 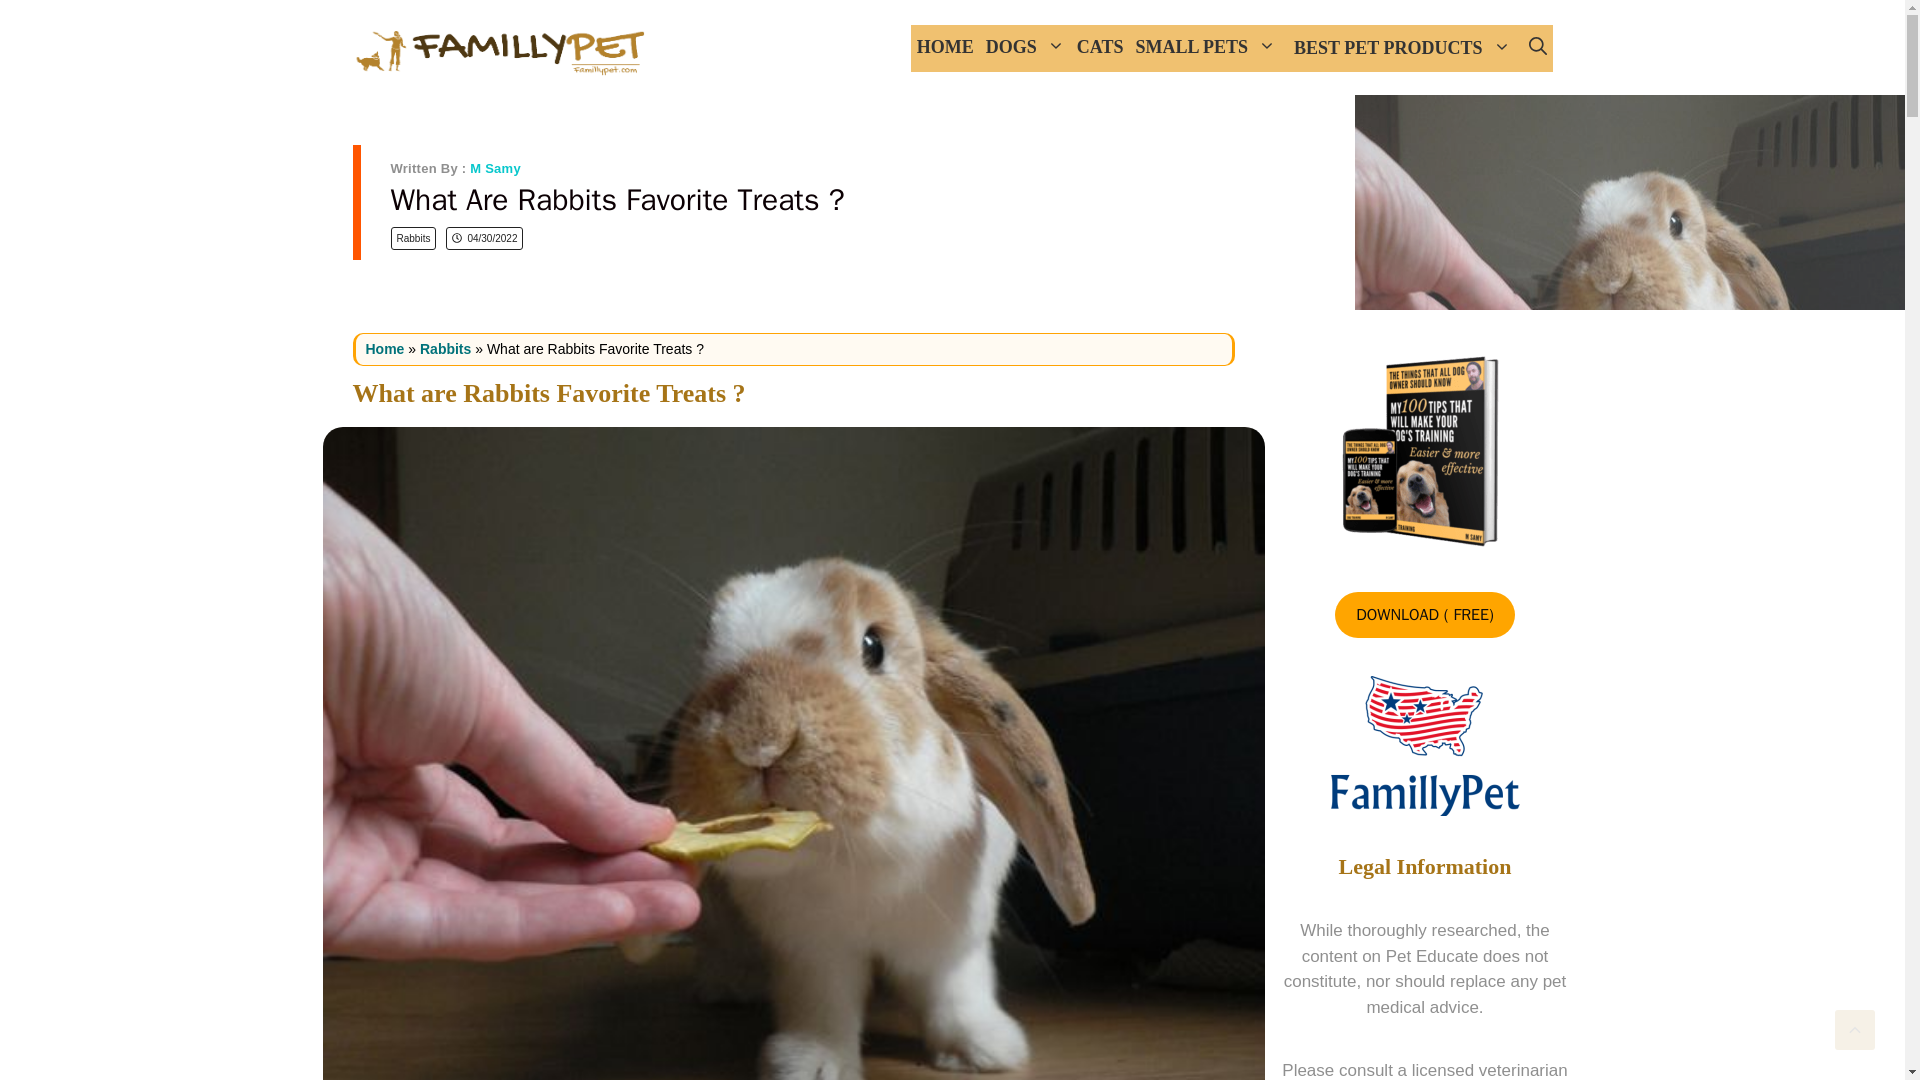 What do you see at coordinates (495, 168) in the screenshot?
I see `M Samy` at bounding box center [495, 168].